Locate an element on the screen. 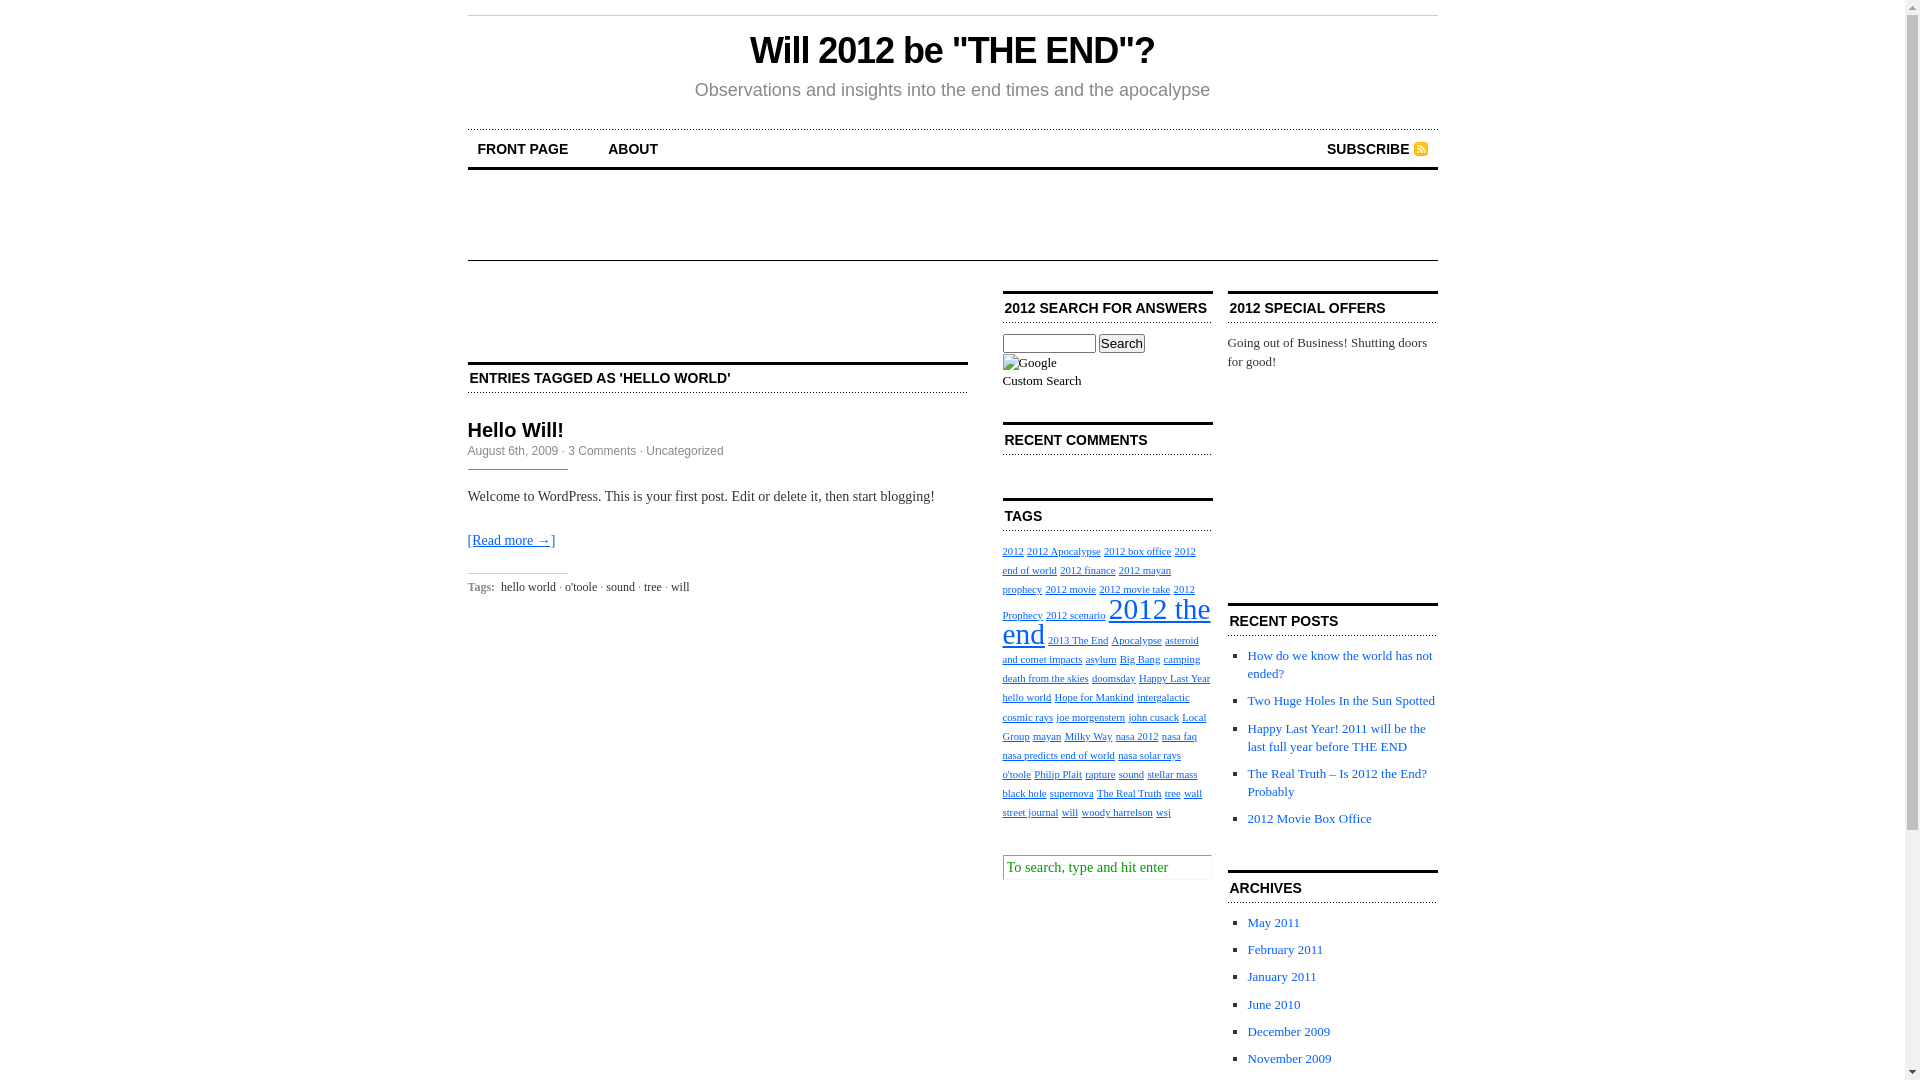 This screenshot has width=1920, height=1080. Apocalypse is located at coordinates (1137, 640).